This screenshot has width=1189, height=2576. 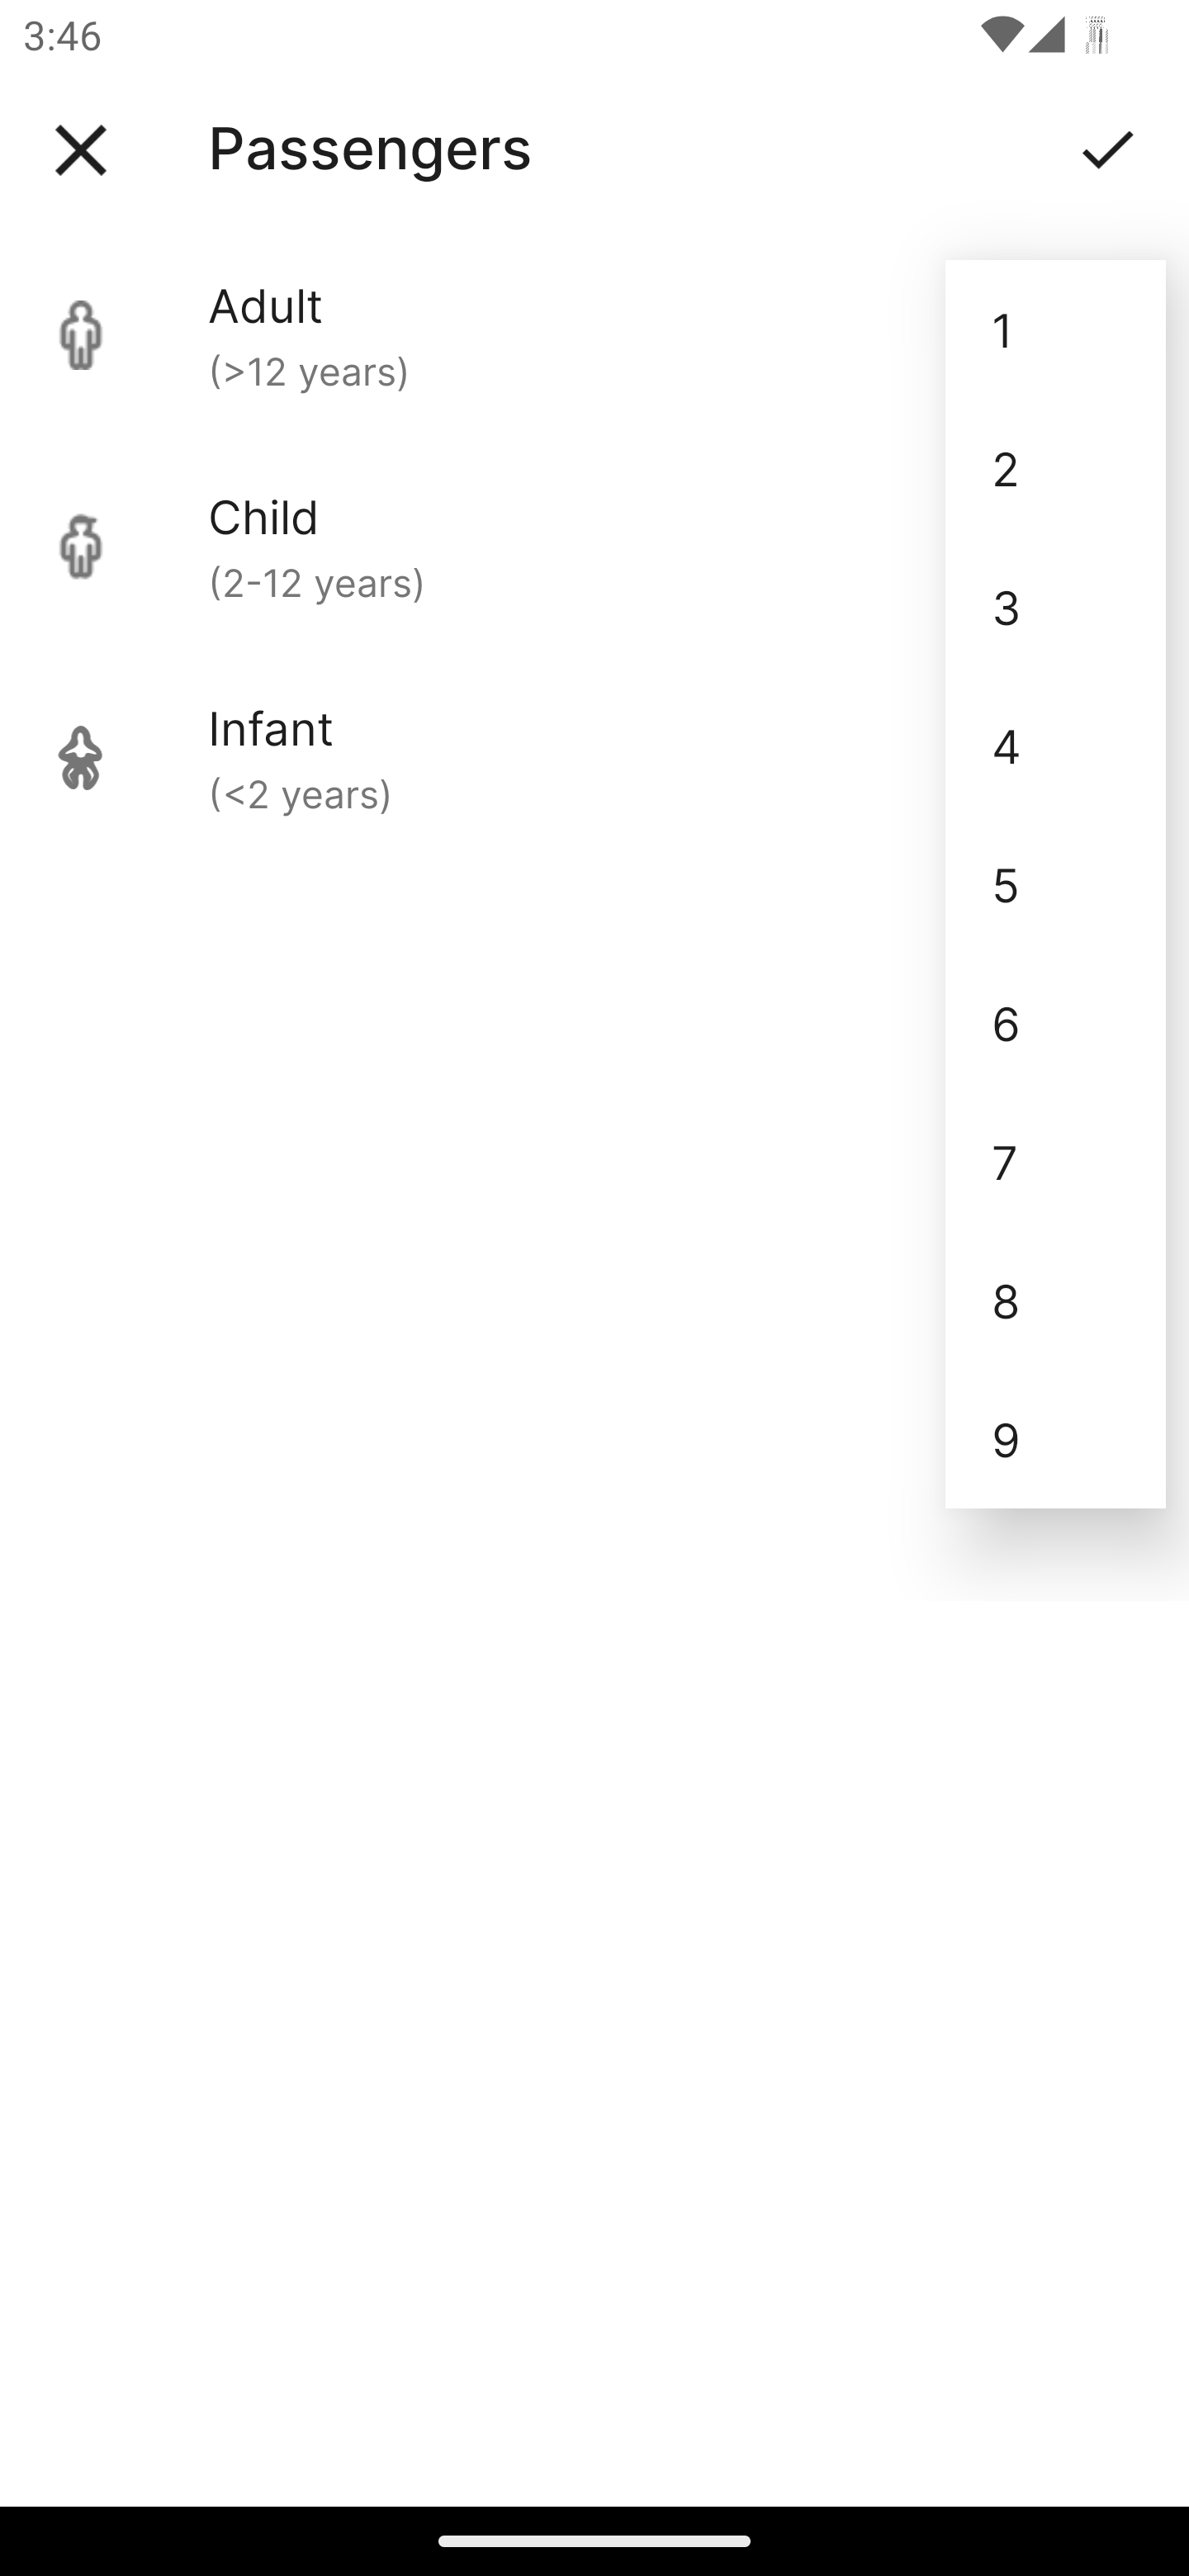 What do you see at coordinates (1055, 329) in the screenshot?
I see `1` at bounding box center [1055, 329].